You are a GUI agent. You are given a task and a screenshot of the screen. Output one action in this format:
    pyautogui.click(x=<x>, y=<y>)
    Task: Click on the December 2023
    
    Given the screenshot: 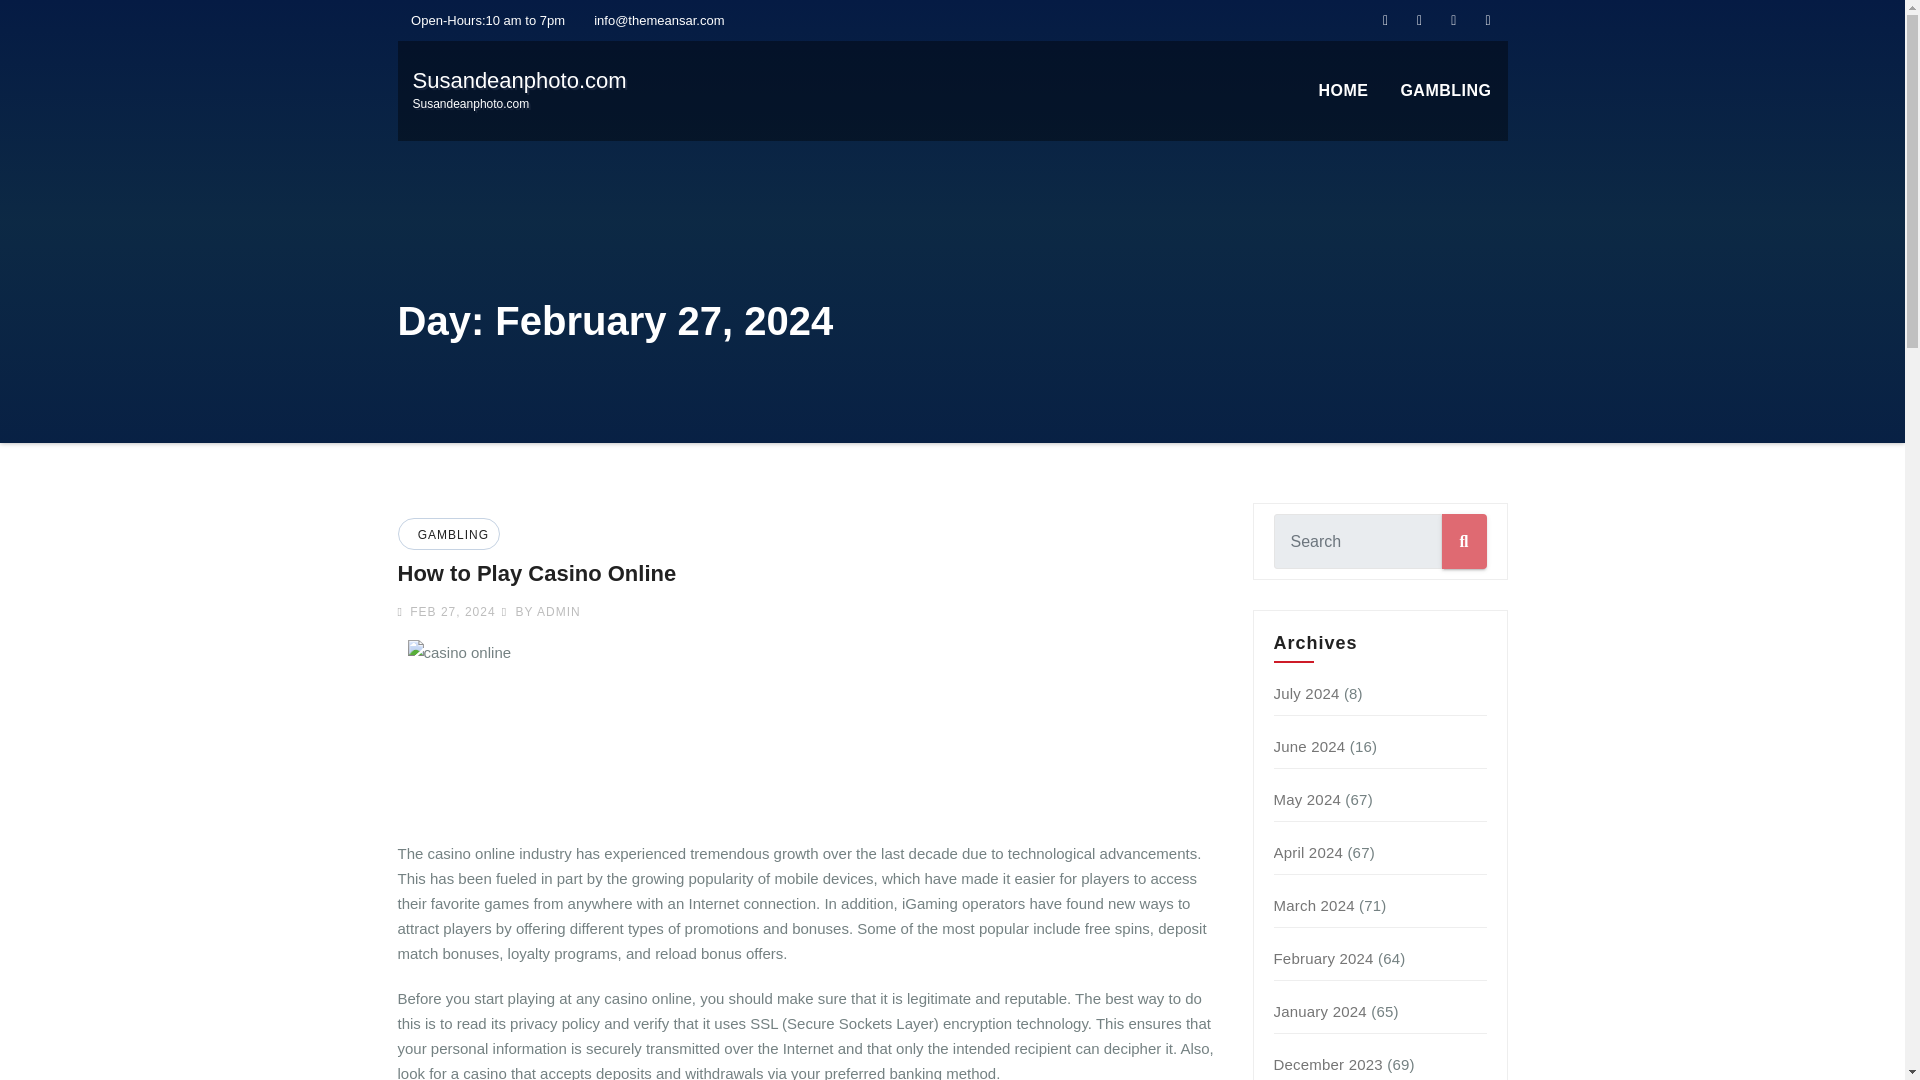 What is the action you would take?
    pyautogui.click(x=1446, y=91)
    